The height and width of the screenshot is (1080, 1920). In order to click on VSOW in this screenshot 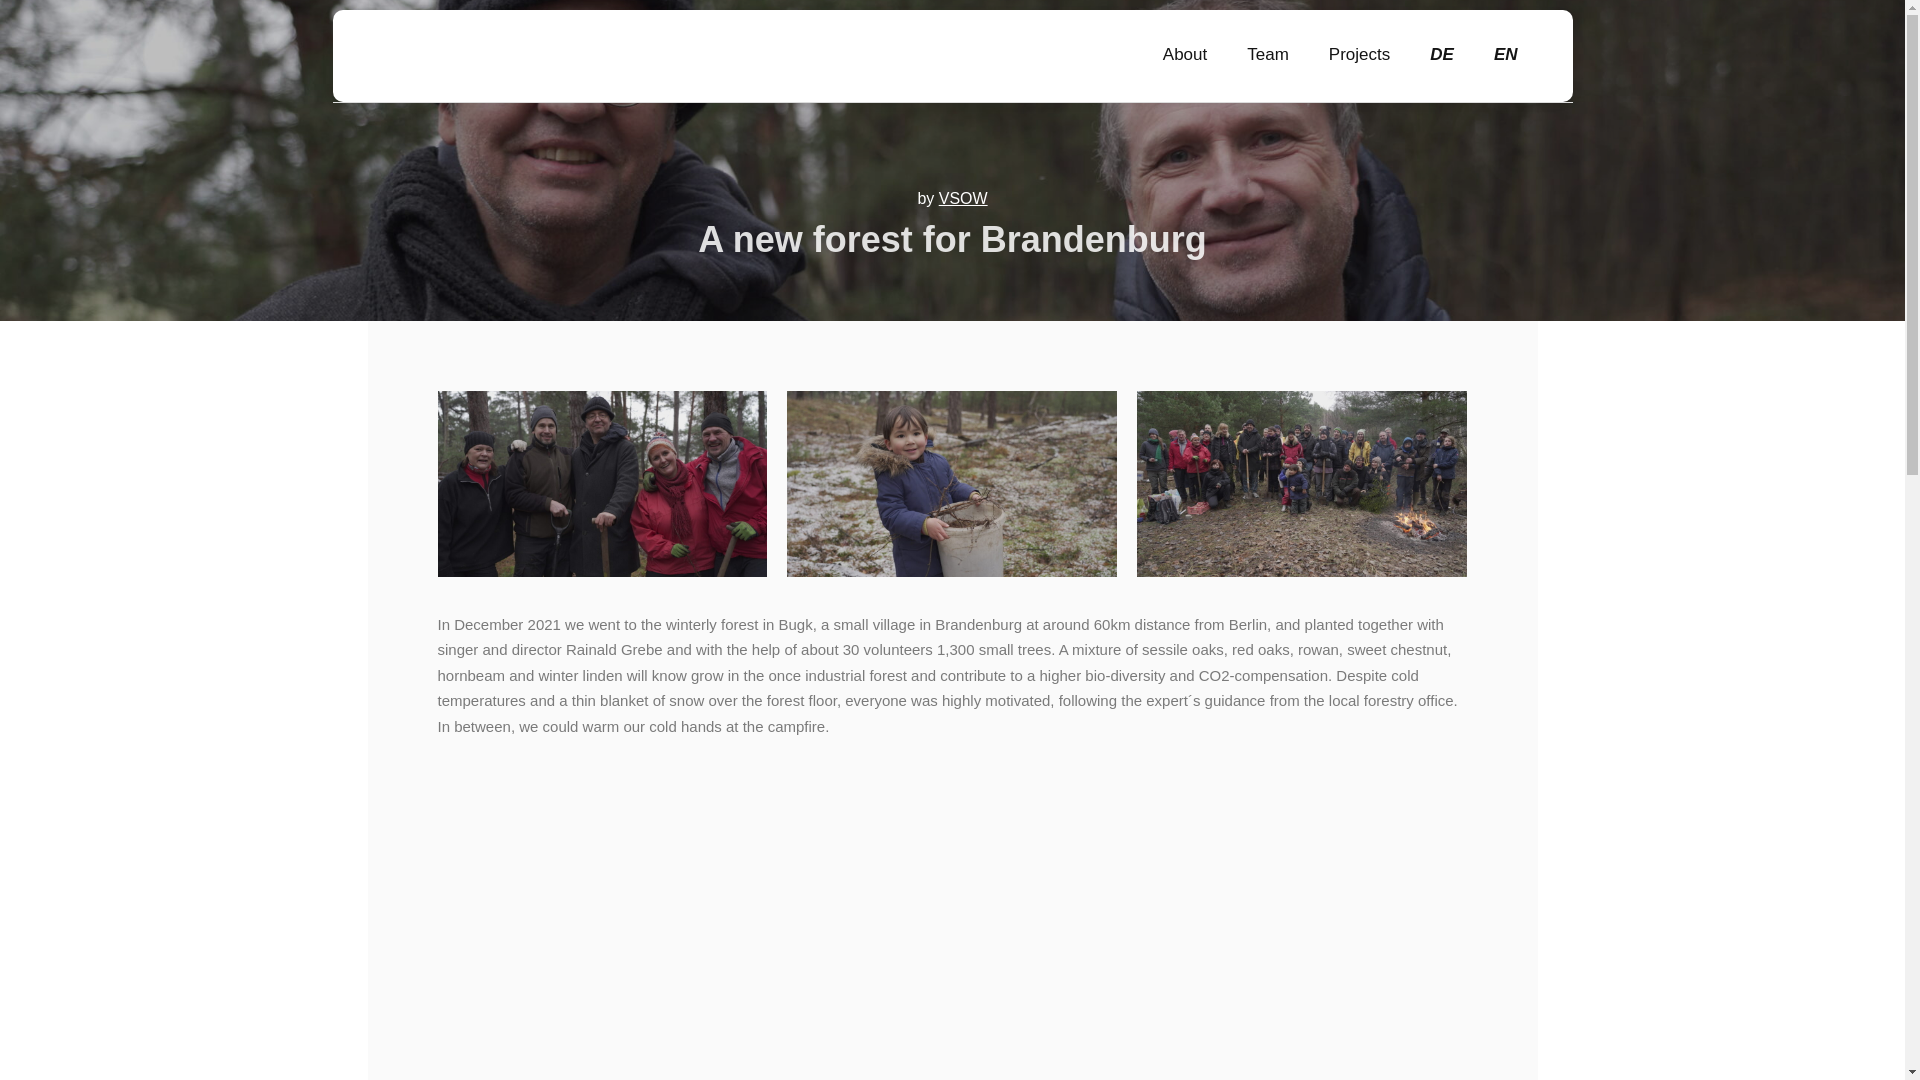, I will do `click(418, 55)`.